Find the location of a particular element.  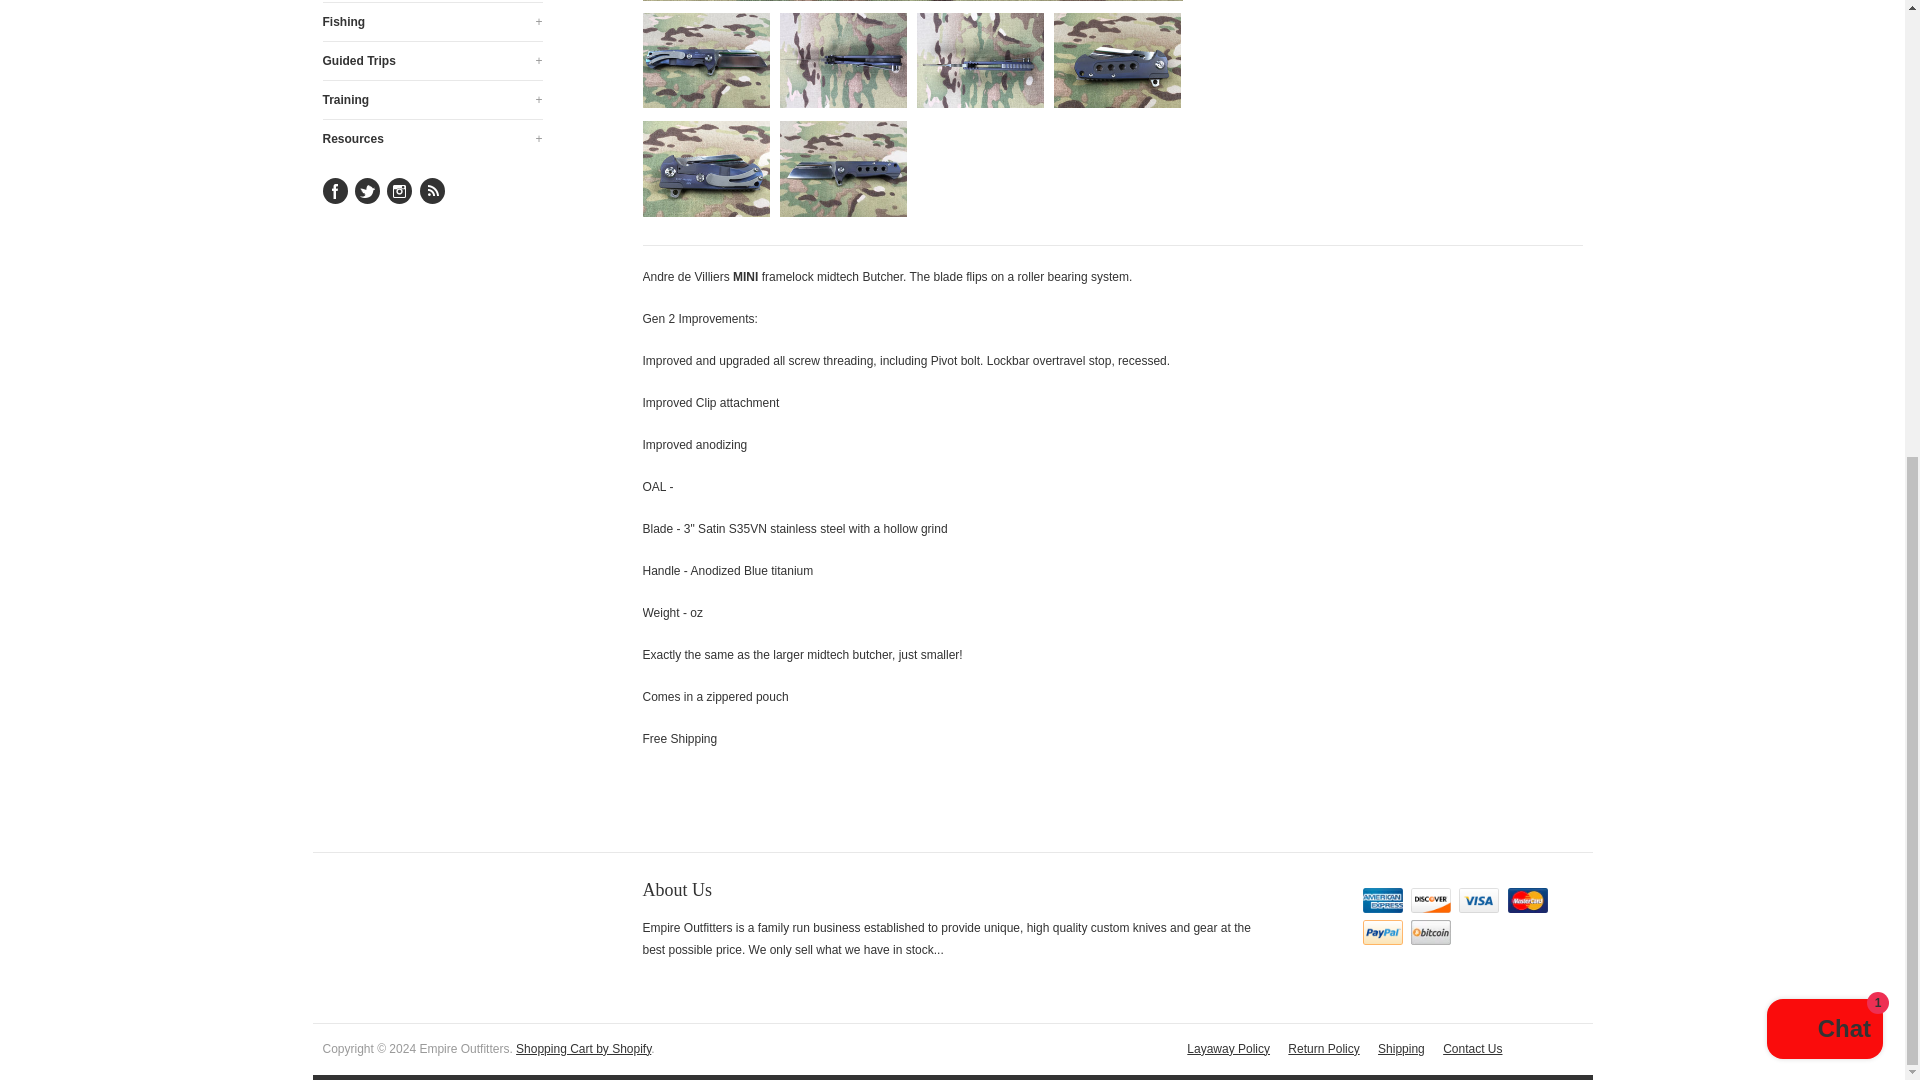

Return Policy is located at coordinates (1324, 1050).